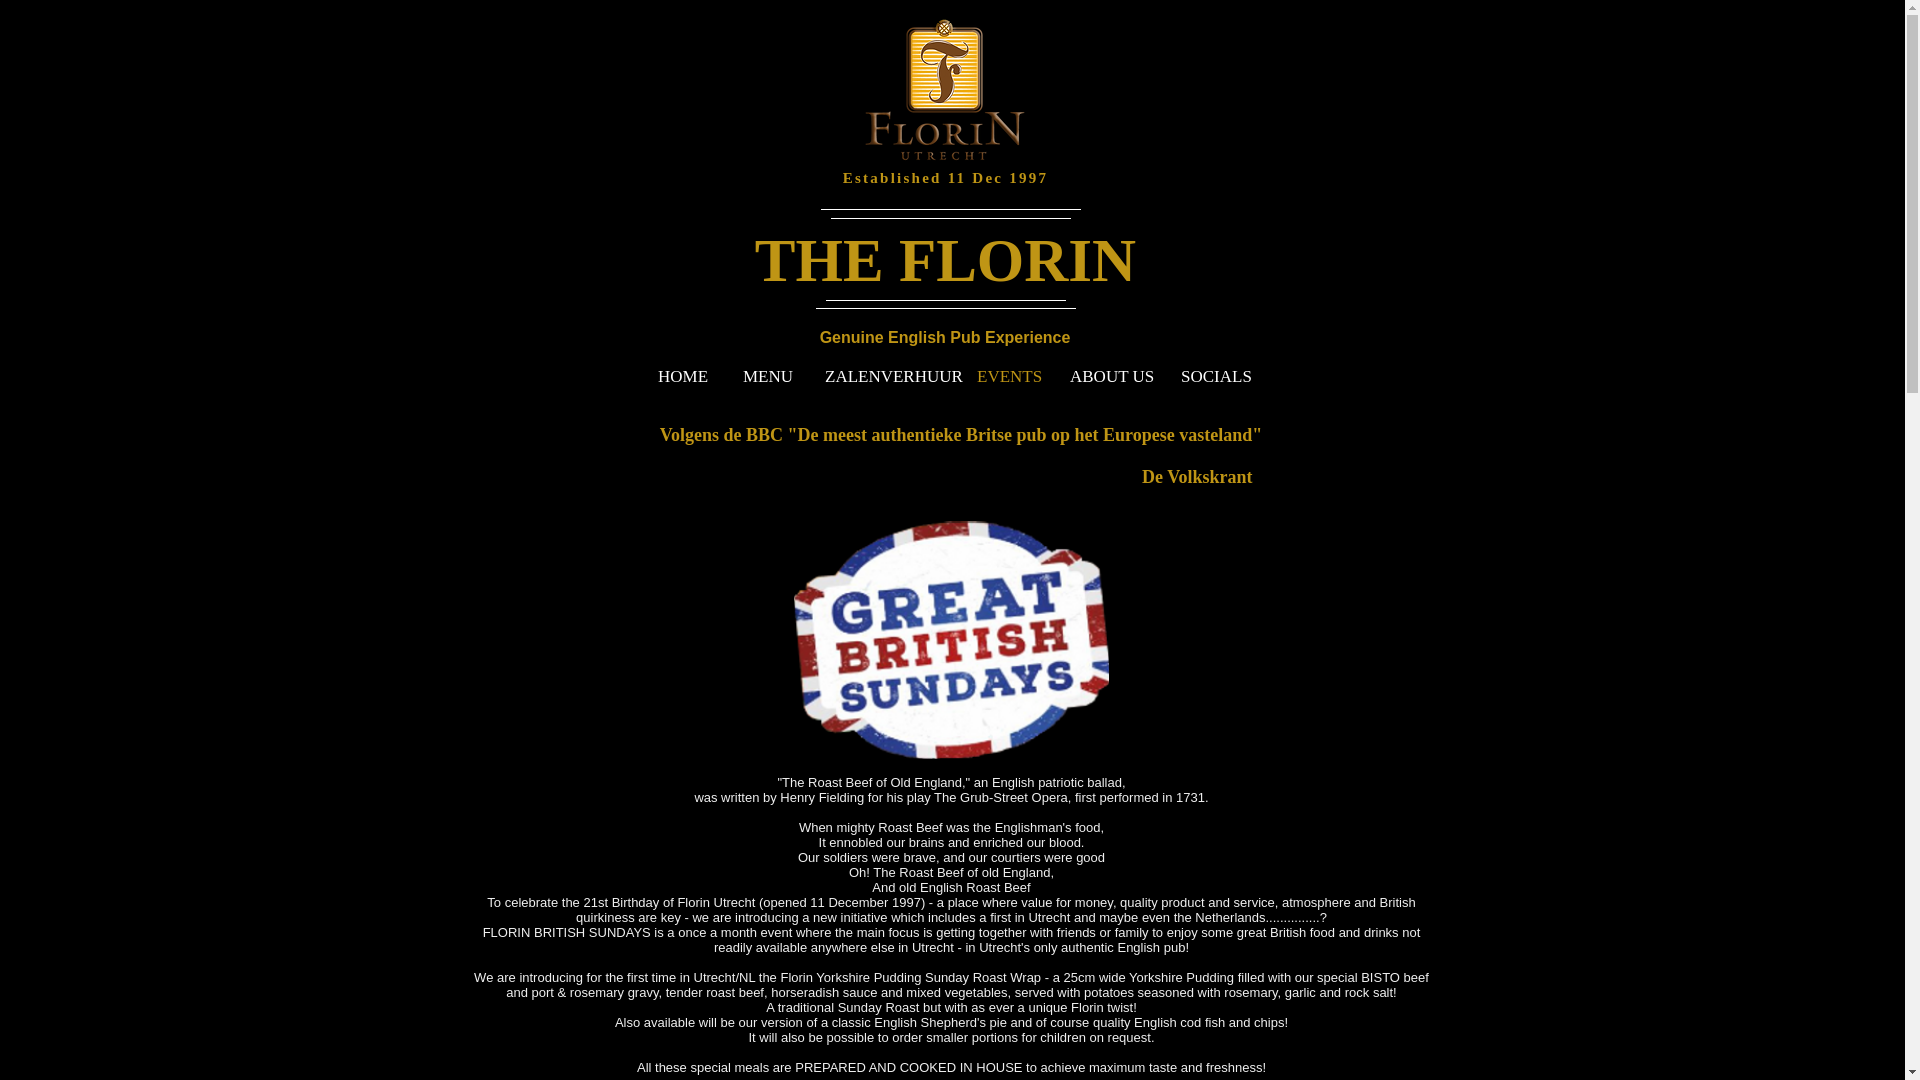 Image resolution: width=1920 pixels, height=1080 pixels. Describe the element at coordinates (680, 376) in the screenshot. I see `HOME` at that location.